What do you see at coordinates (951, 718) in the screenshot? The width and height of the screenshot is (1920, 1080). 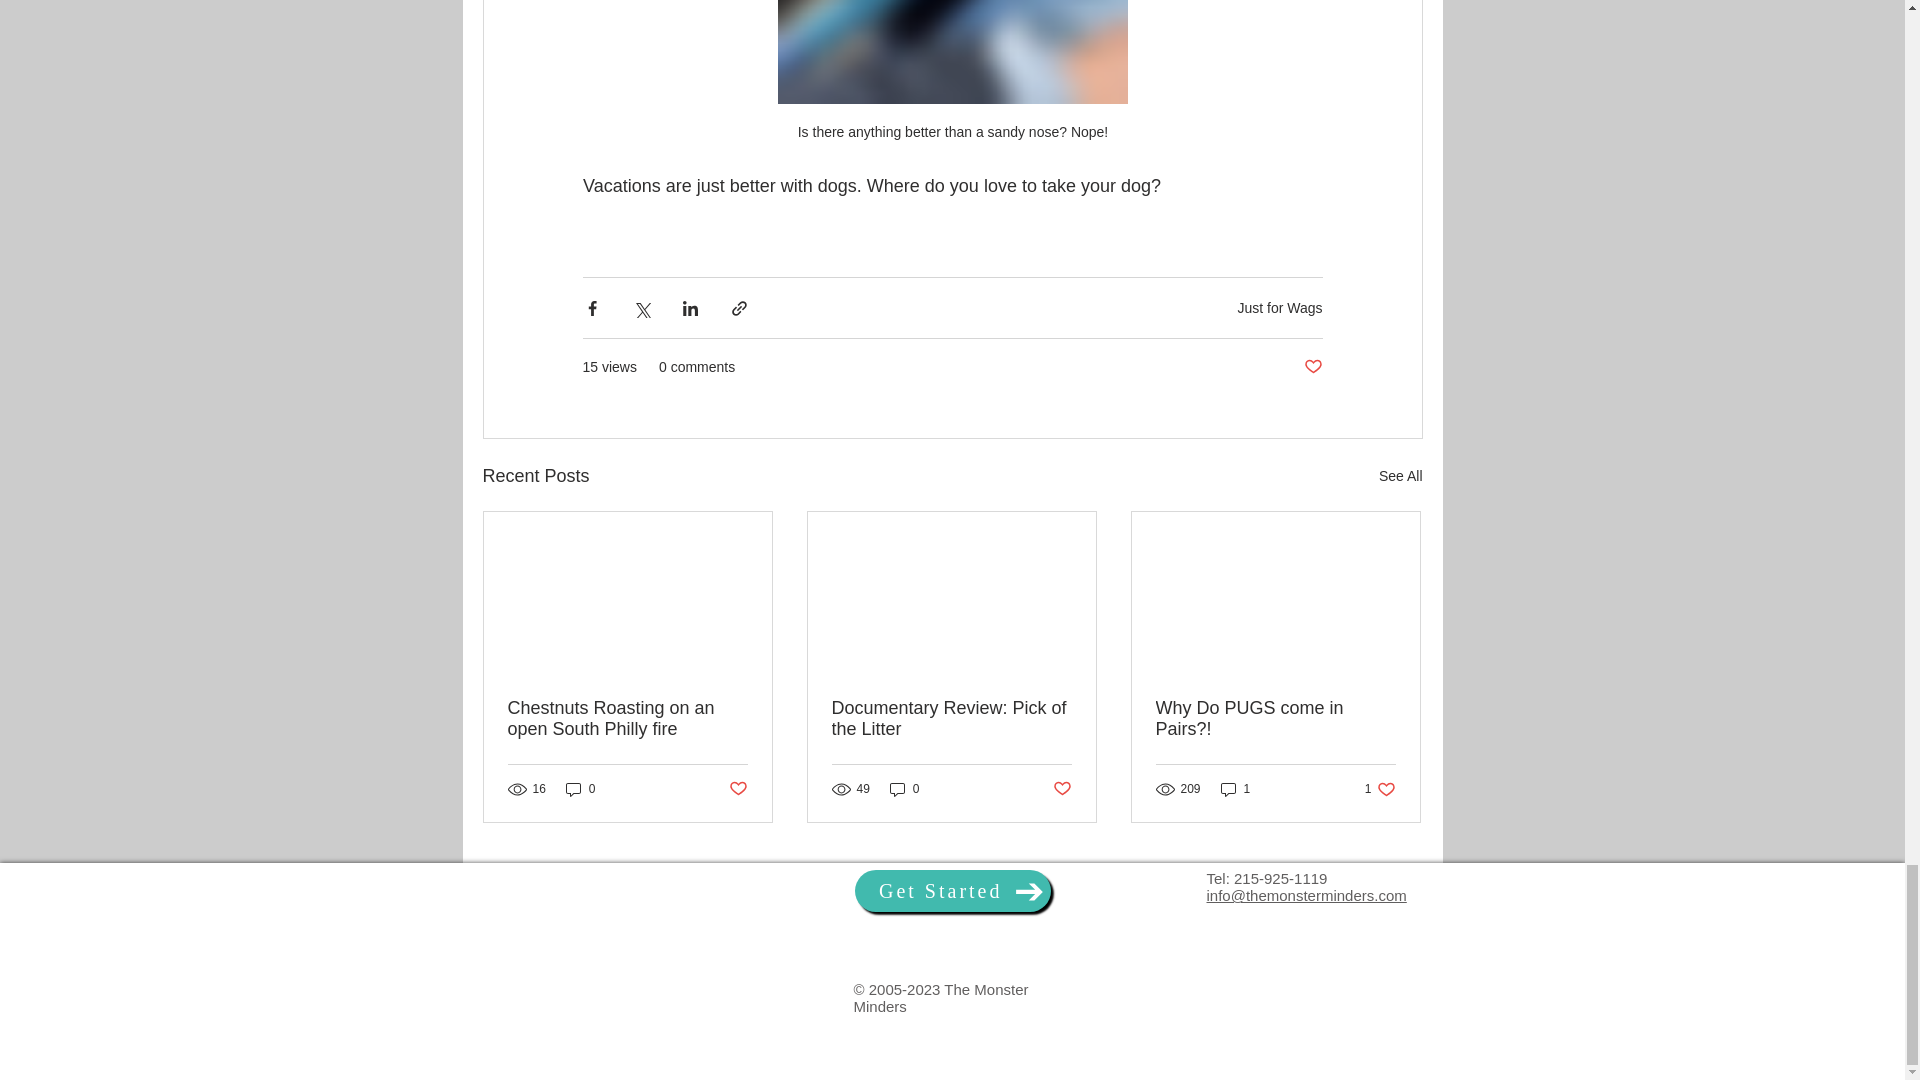 I see `0` at bounding box center [951, 718].